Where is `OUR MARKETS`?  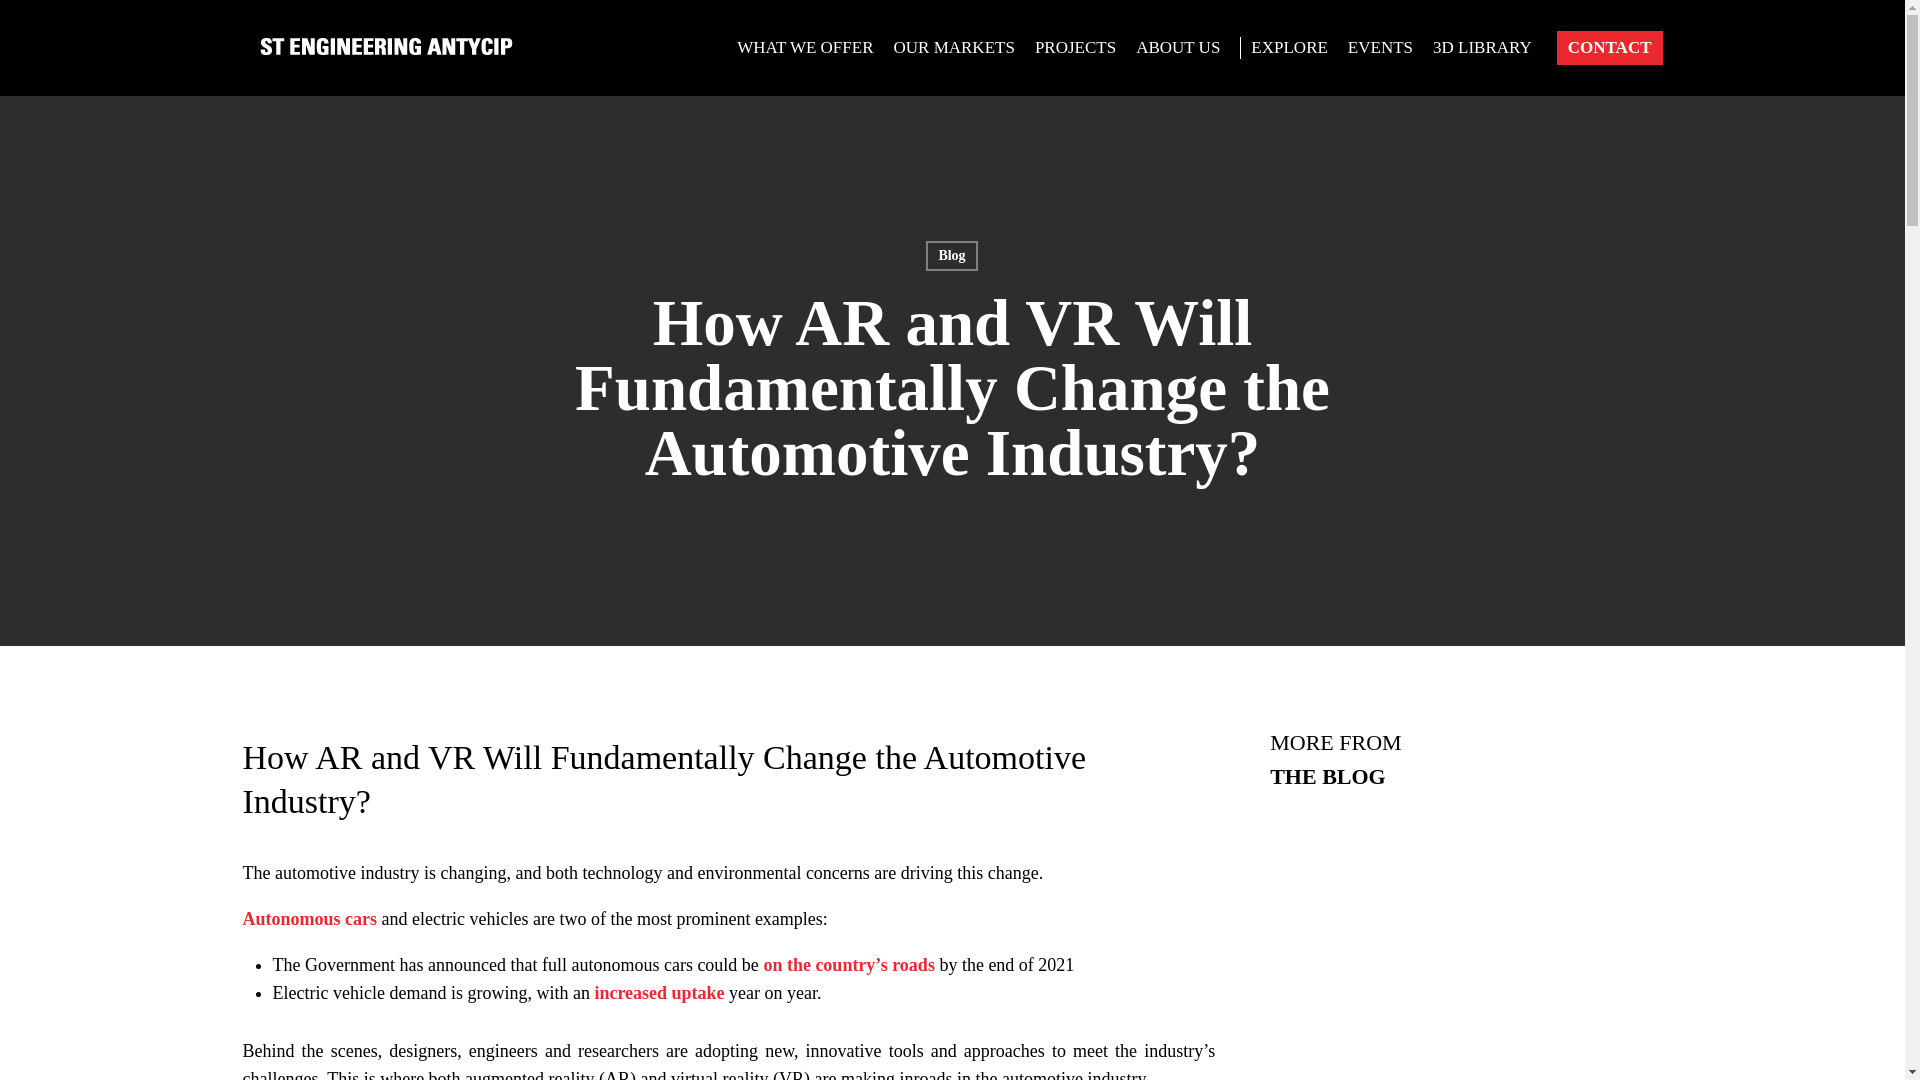 OUR MARKETS is located at coordinates (954, 48).